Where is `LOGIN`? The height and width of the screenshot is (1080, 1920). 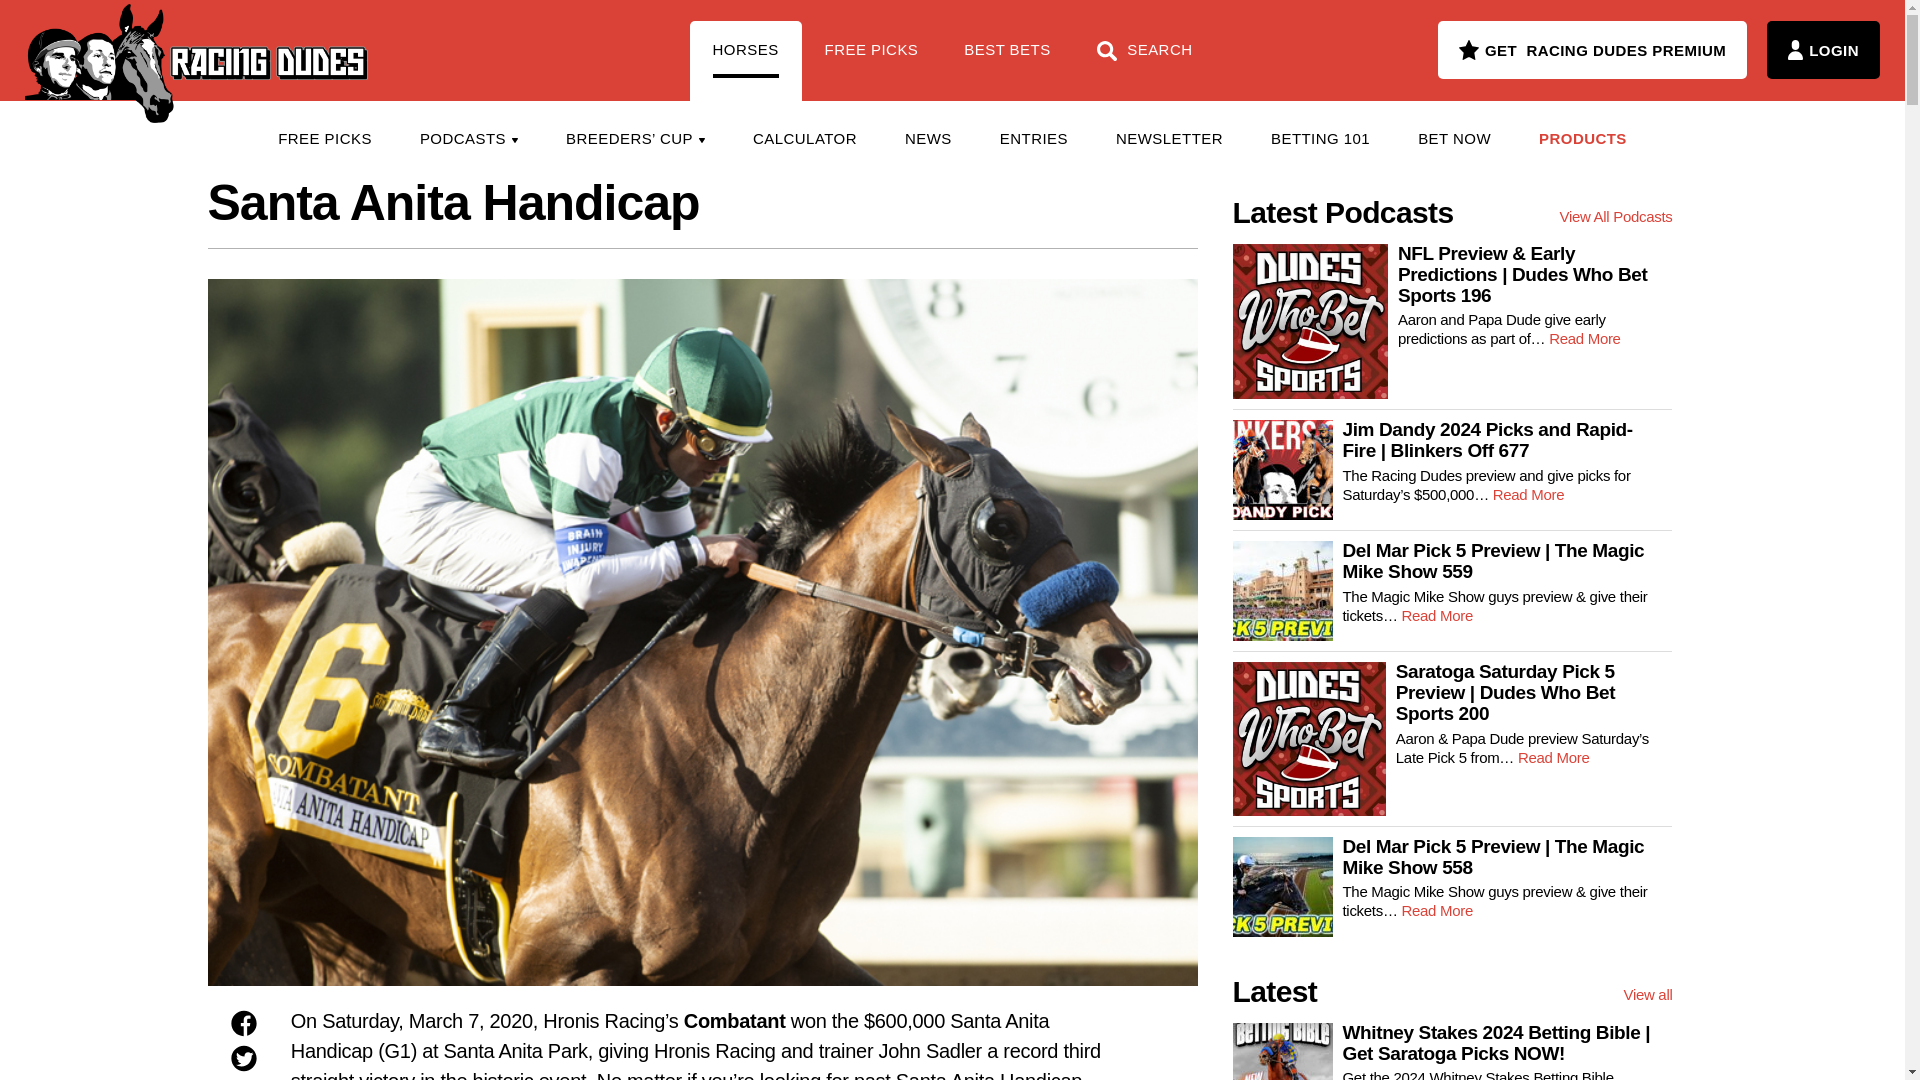
LOGIN is located at coordinates (1822, 49).